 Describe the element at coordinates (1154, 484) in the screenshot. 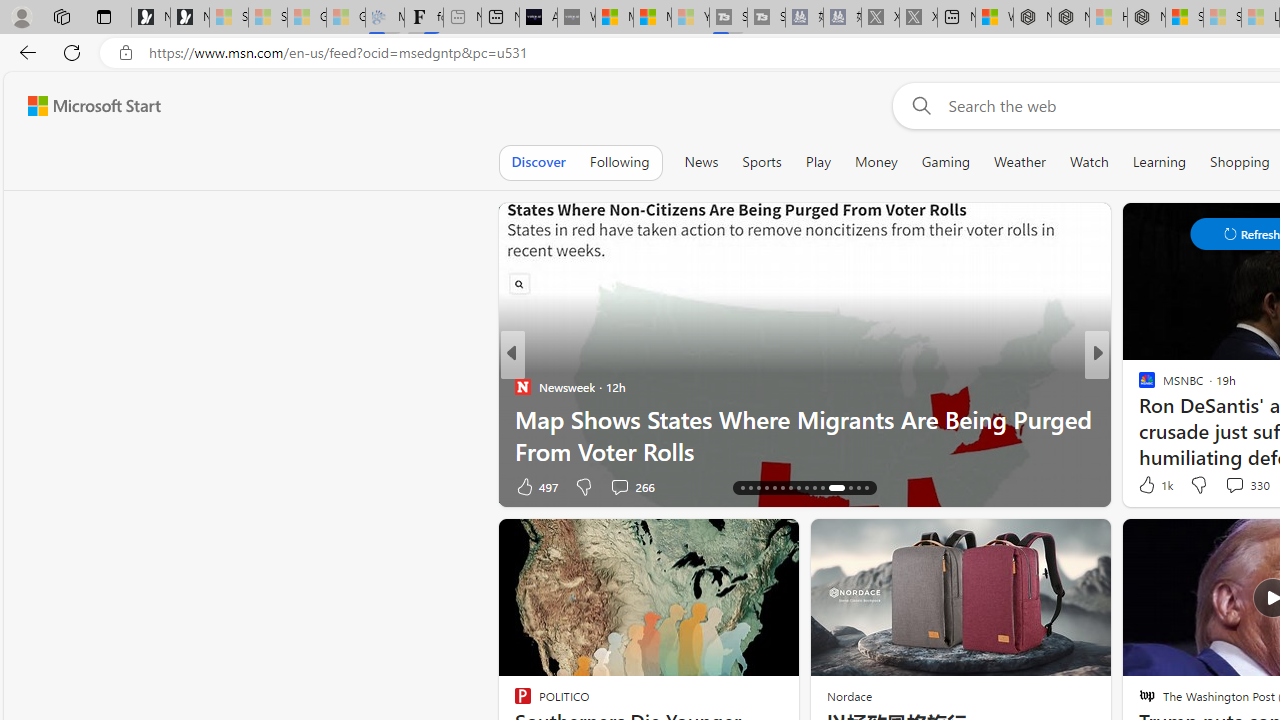

I see `1k Like` at that location.